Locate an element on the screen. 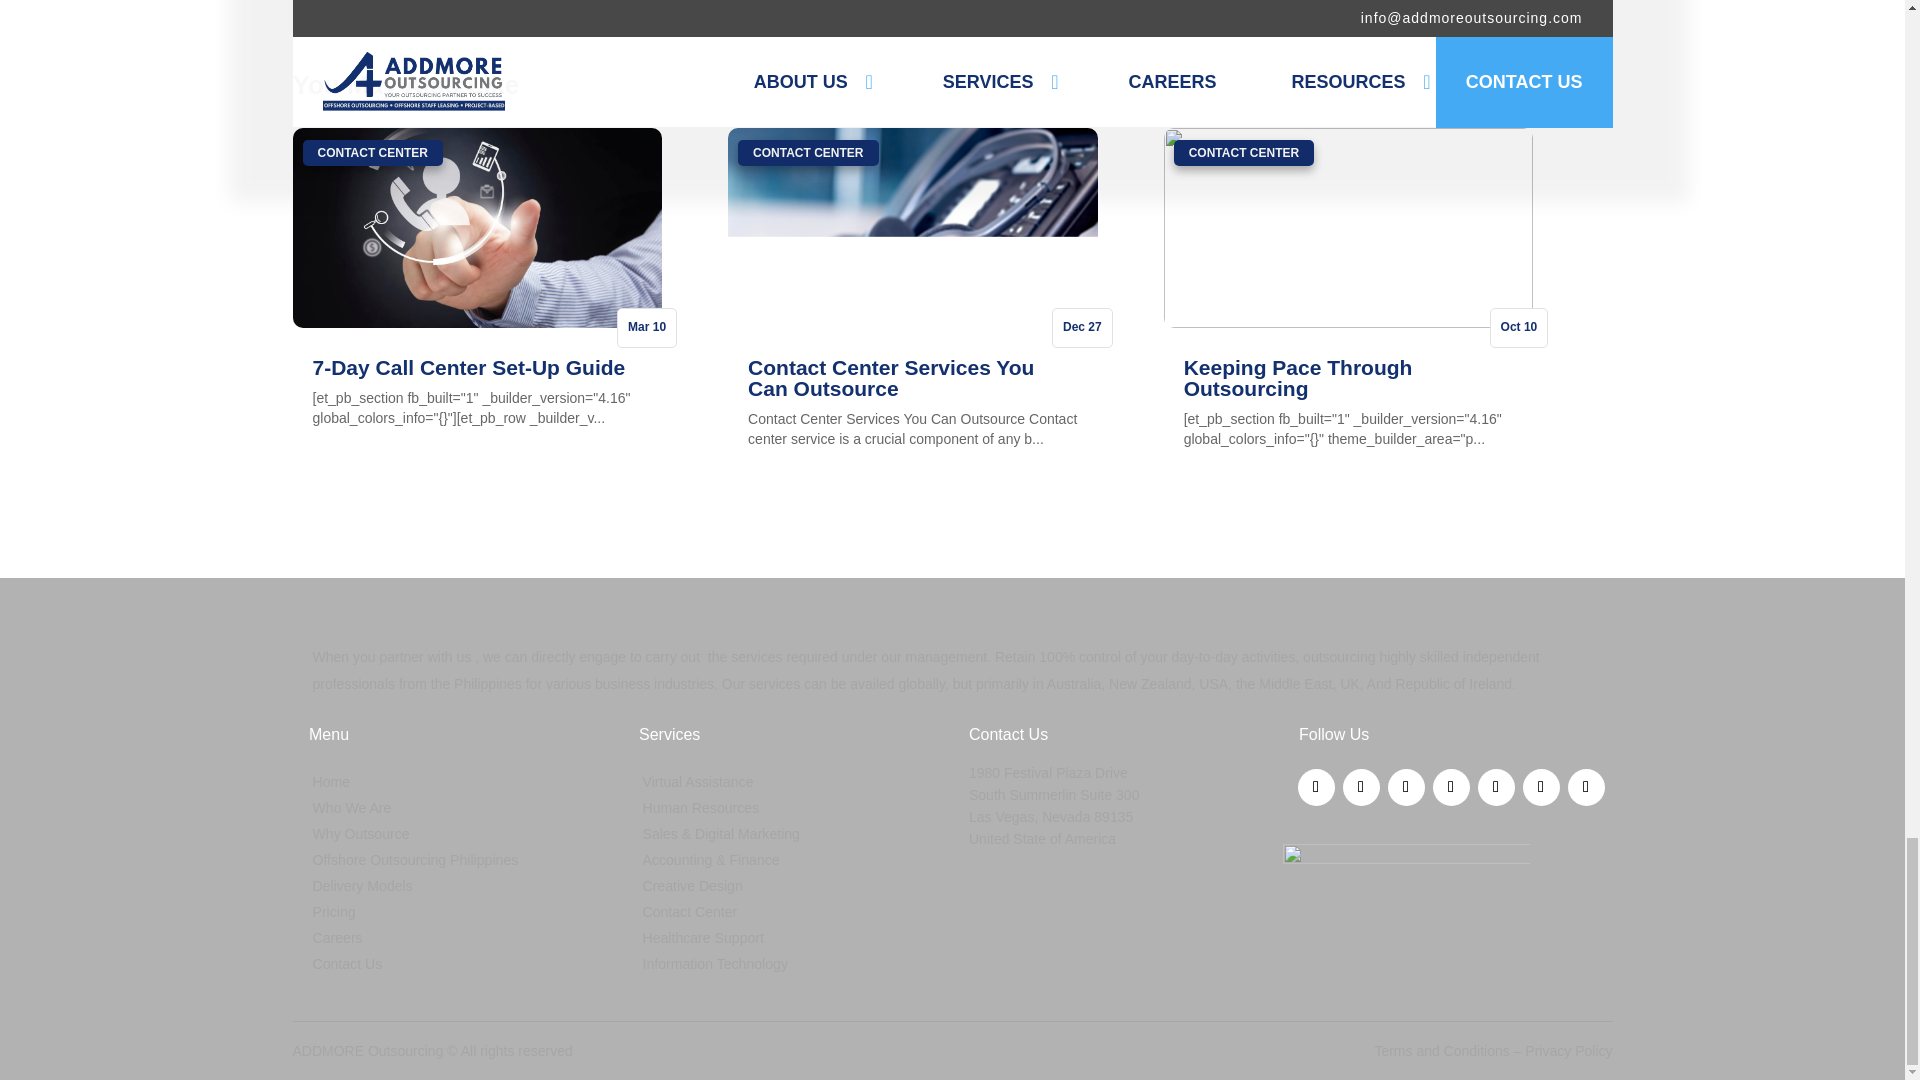 This screenshot has height=1080, width=1920. Follow on Facebook is located at coordinates (1316, 786).